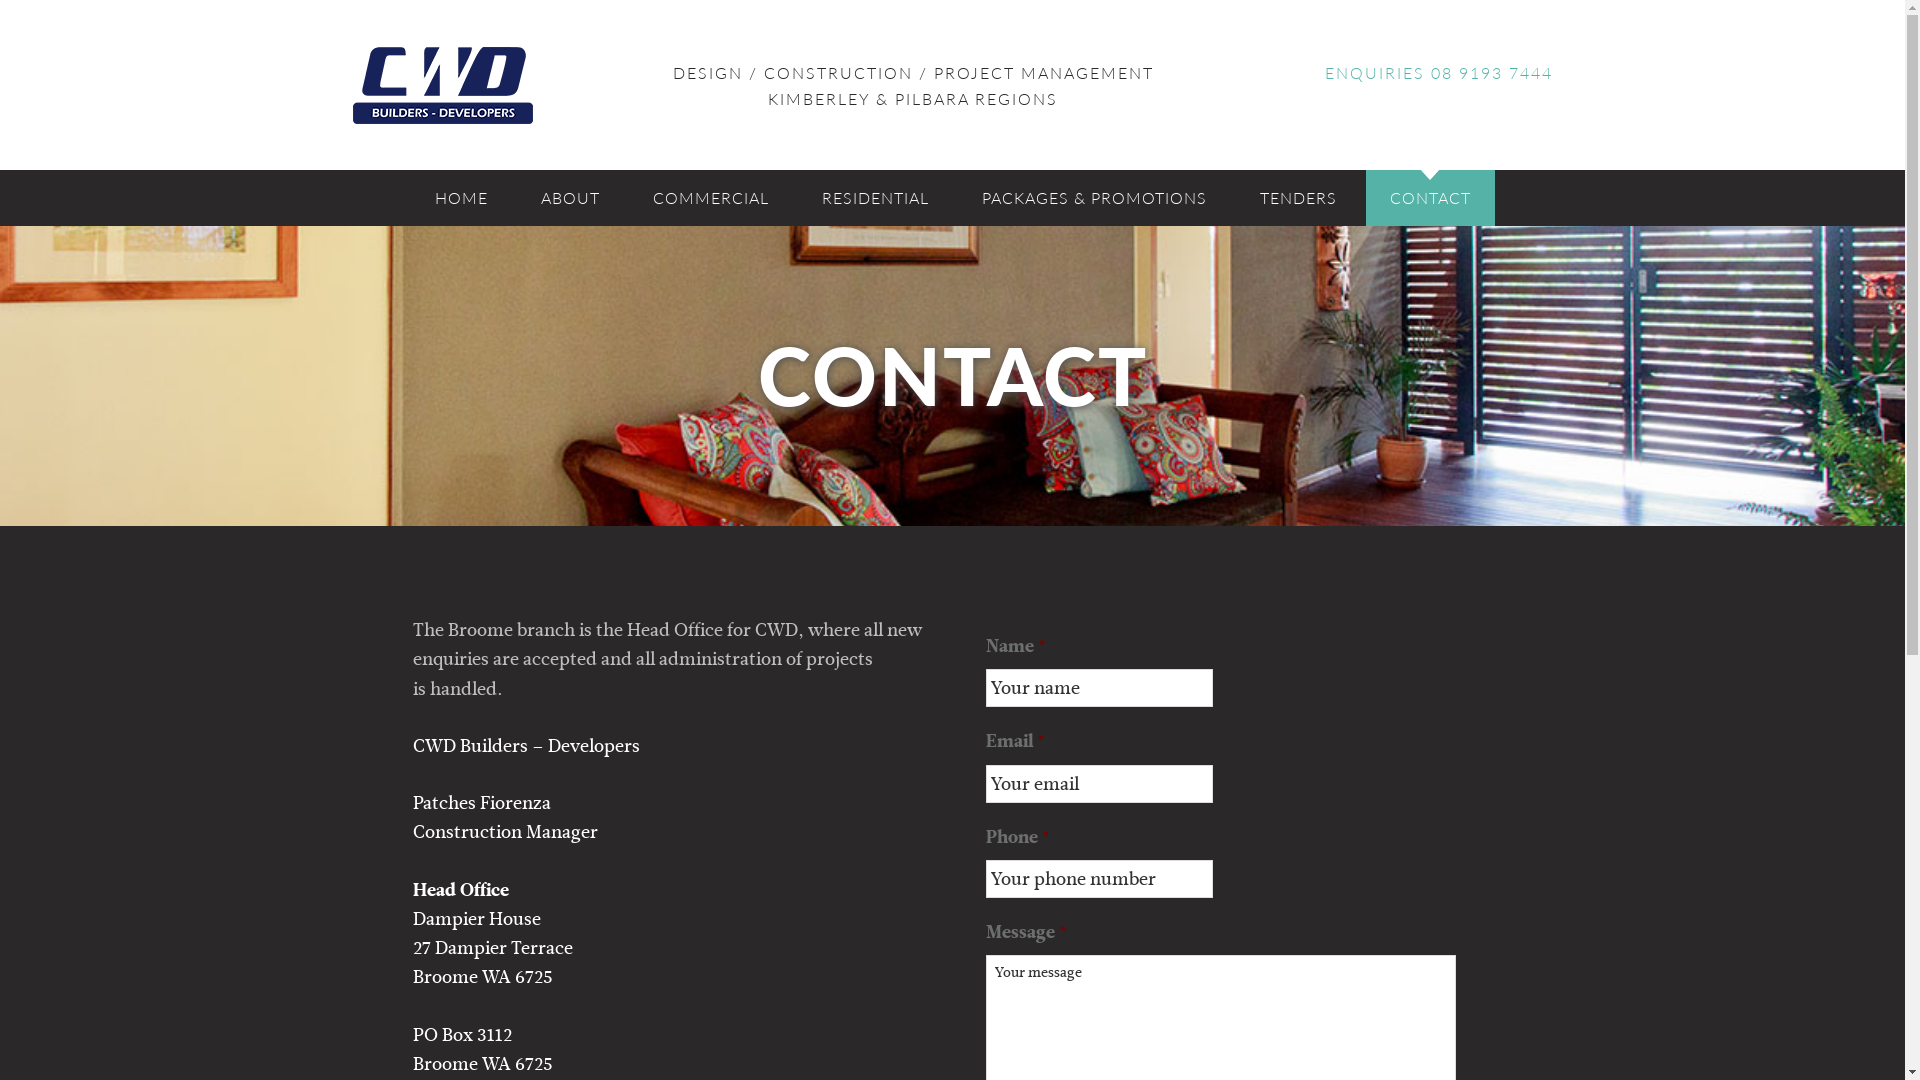 The height and width of the screenshot is (1080, 1920). What do you see at coordinates (876, 198) in the screenshot?
I see `RESIDENTIAL` at bounding box center [876, 198].